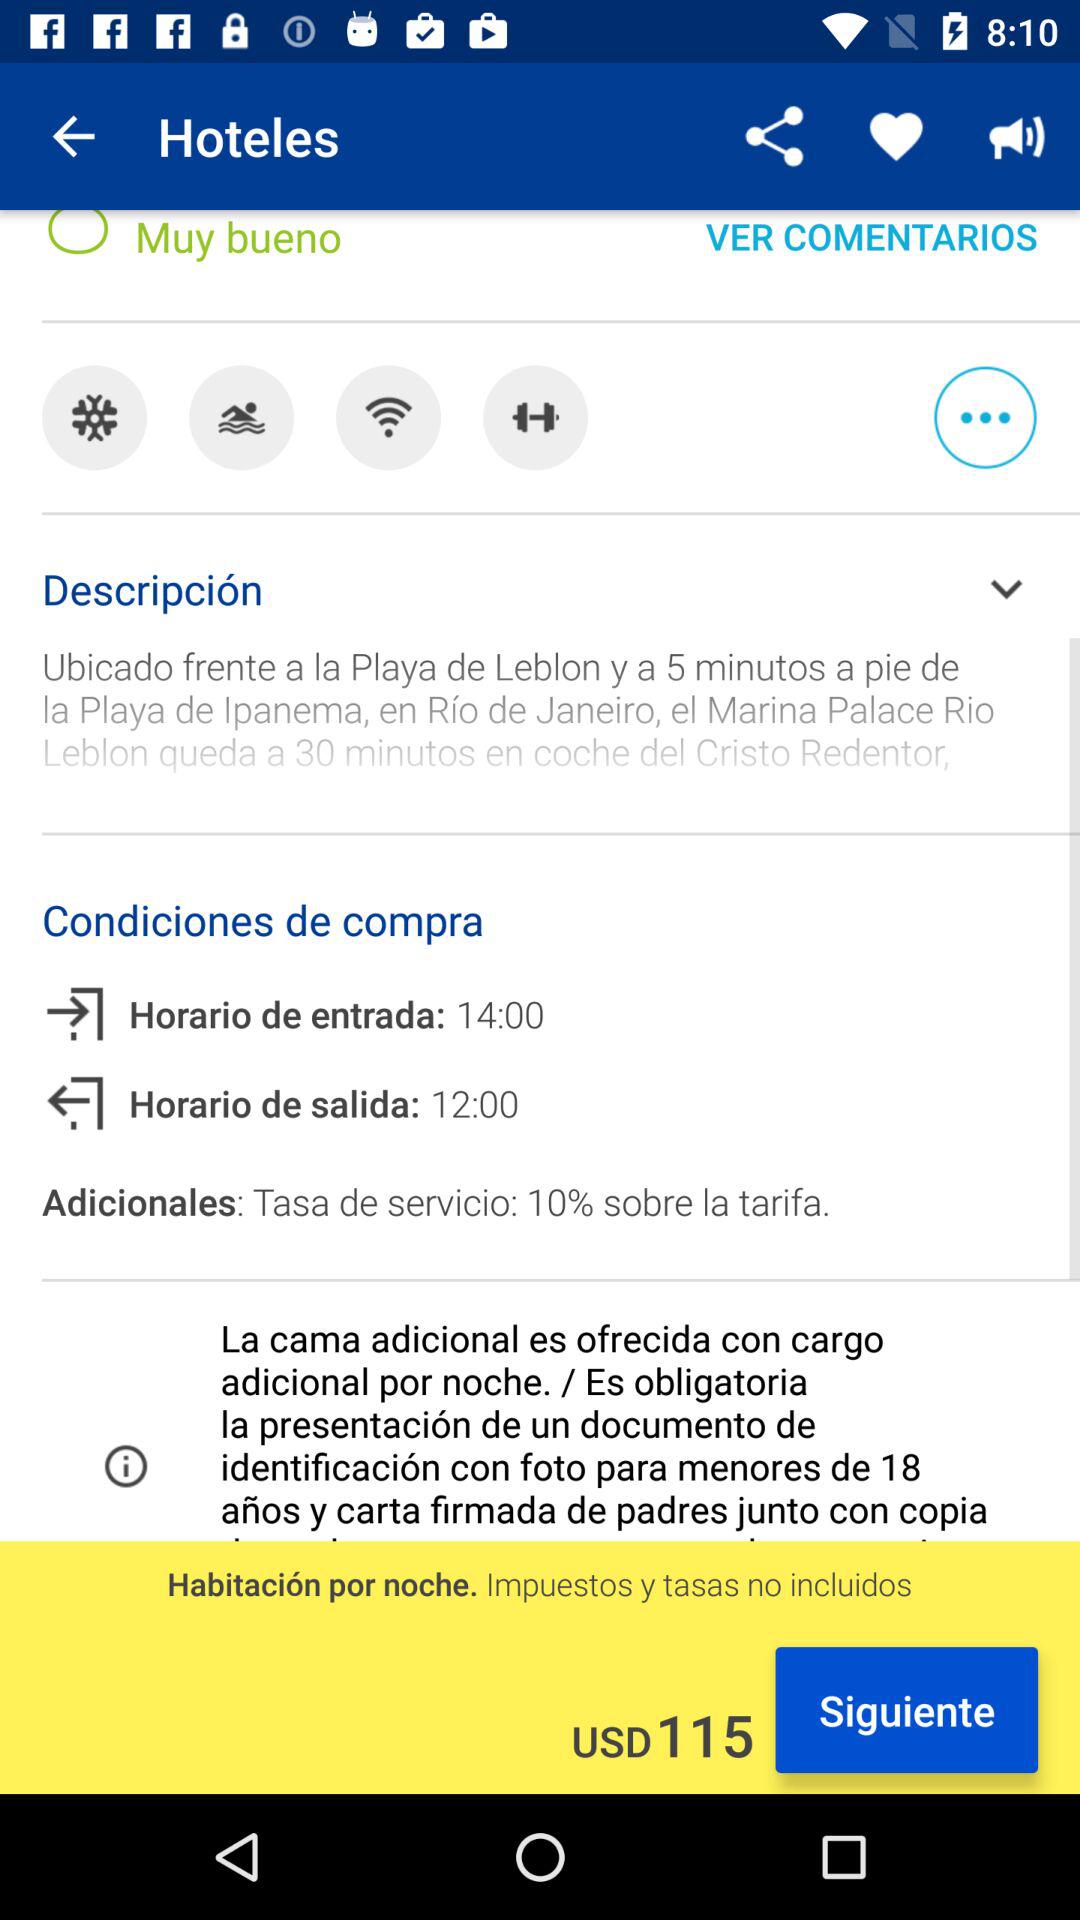  I want to click on turn off icon to the right of the muy bueno icon, so click(871, 254).